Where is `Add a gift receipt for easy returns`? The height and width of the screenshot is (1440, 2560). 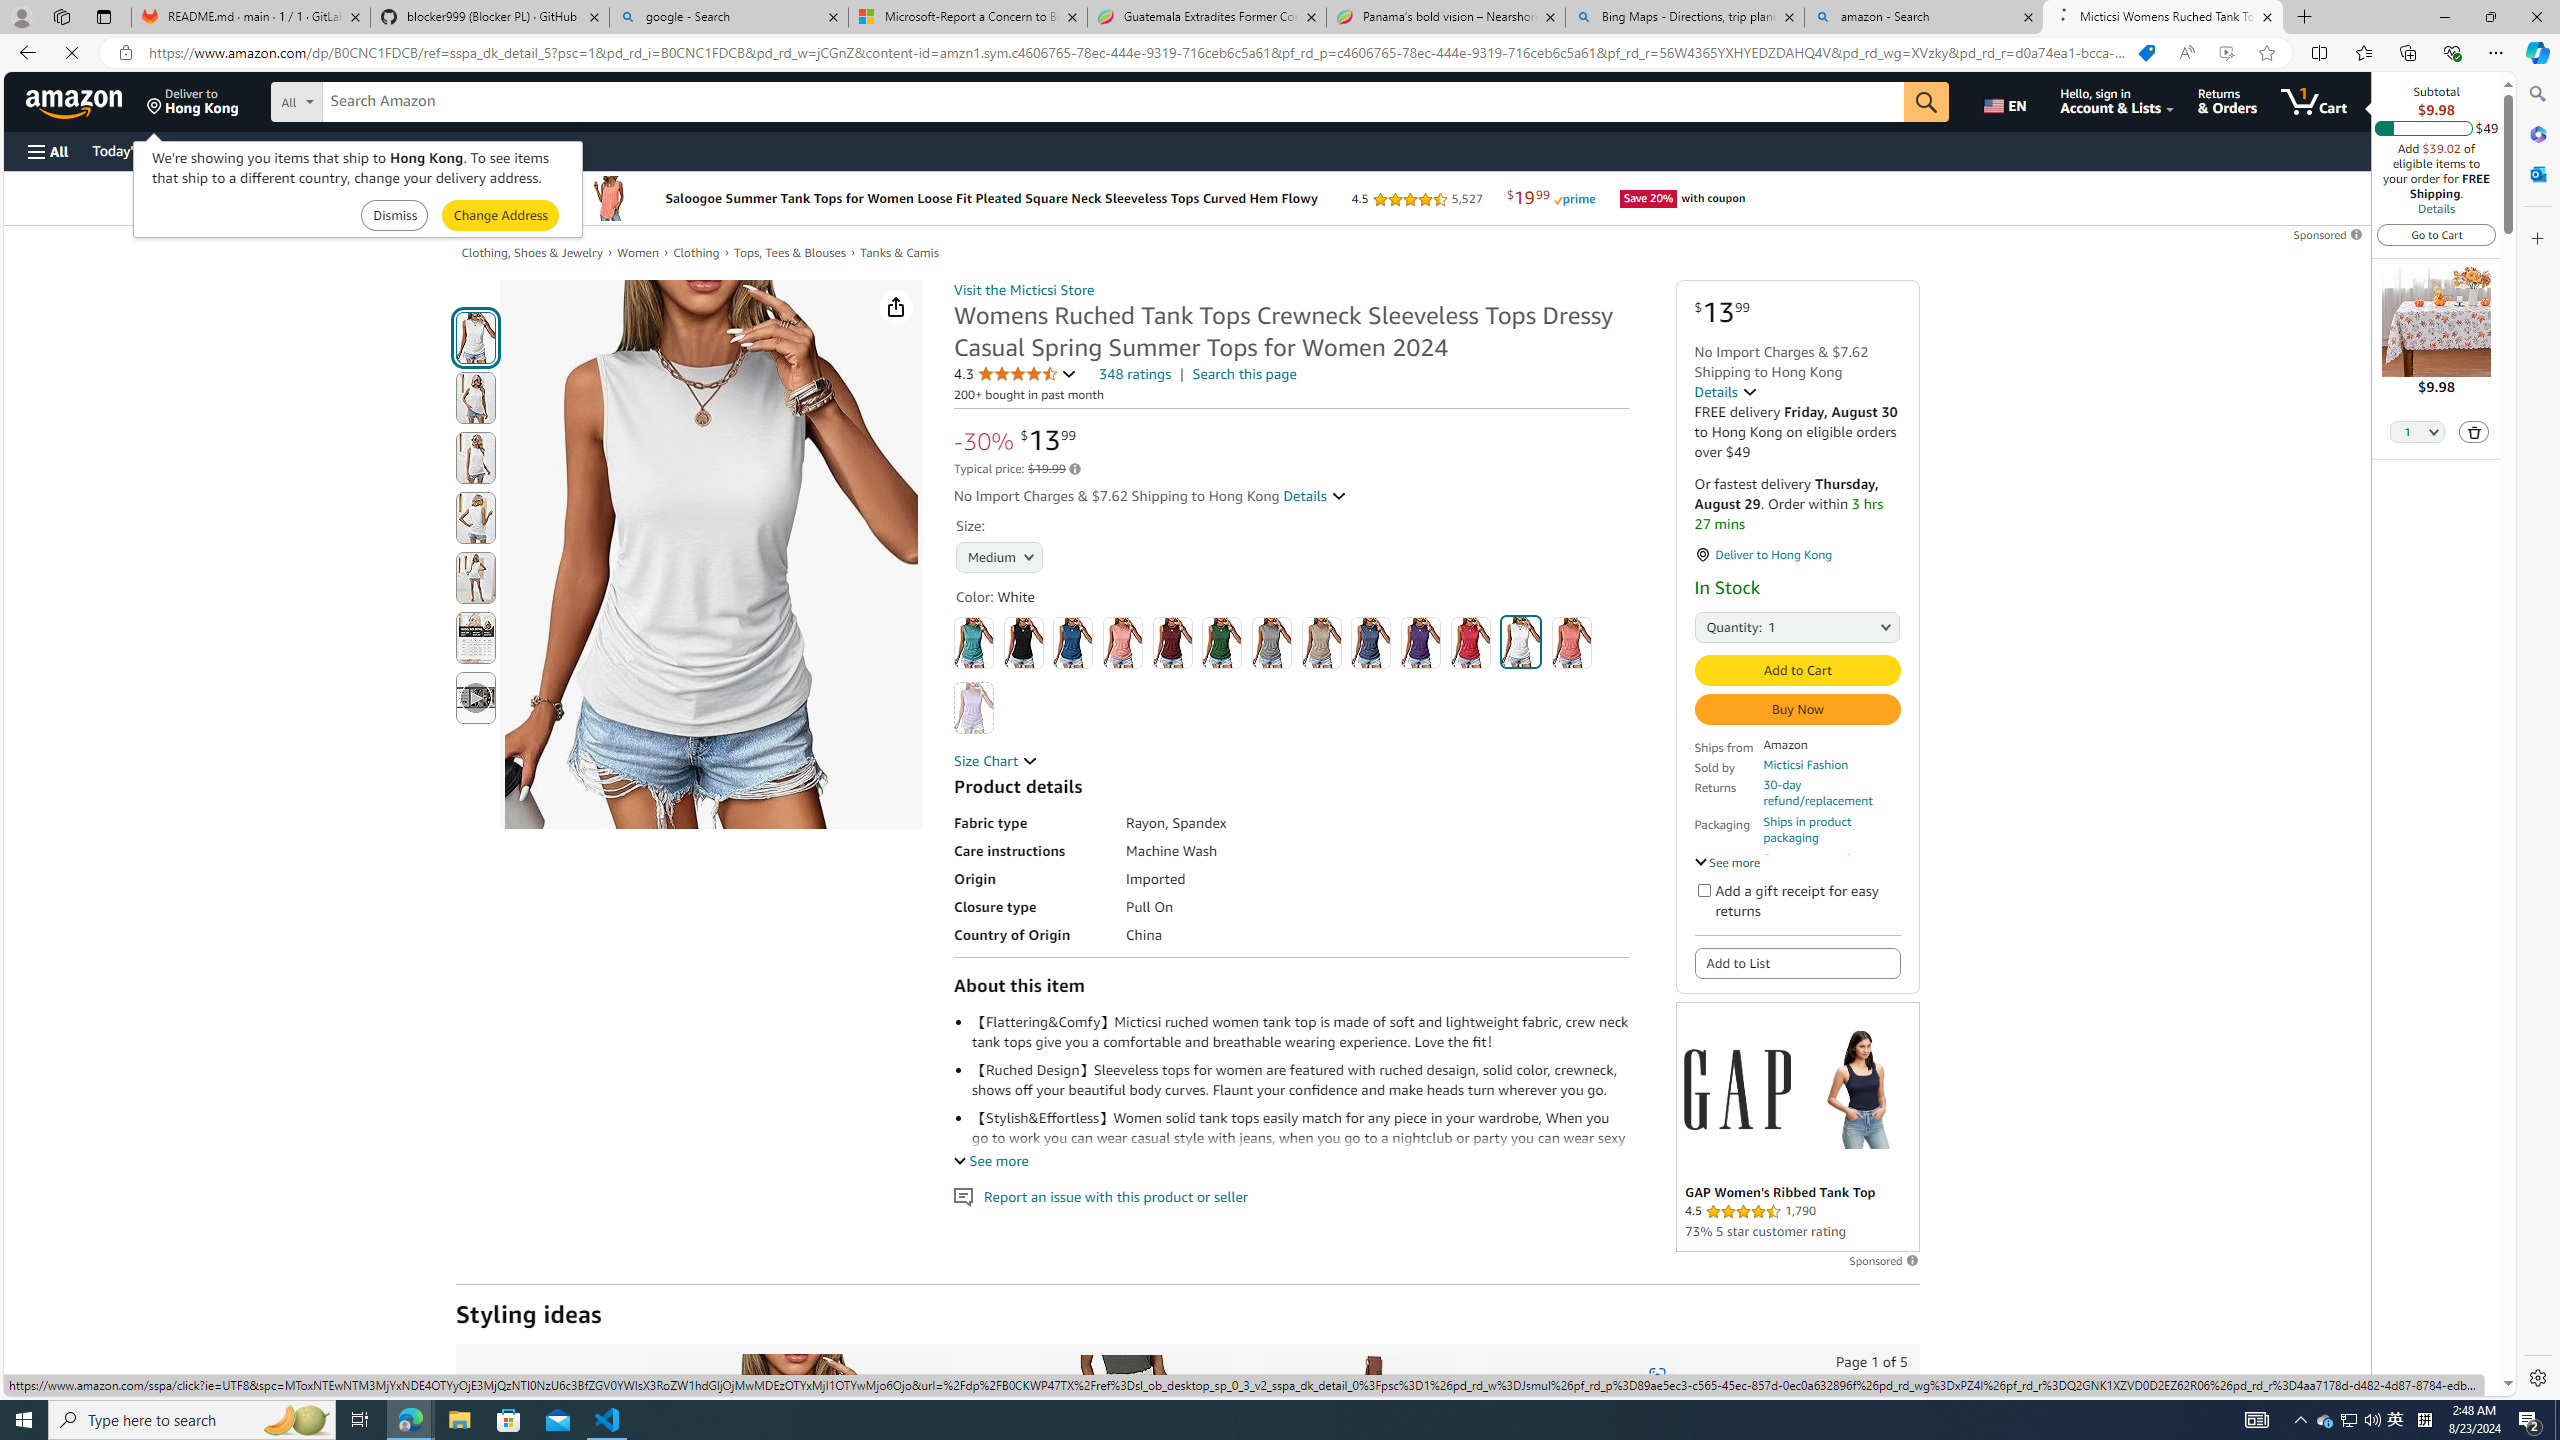
Add a gift receipt for easy returns is located at coordinates (1704, 890).